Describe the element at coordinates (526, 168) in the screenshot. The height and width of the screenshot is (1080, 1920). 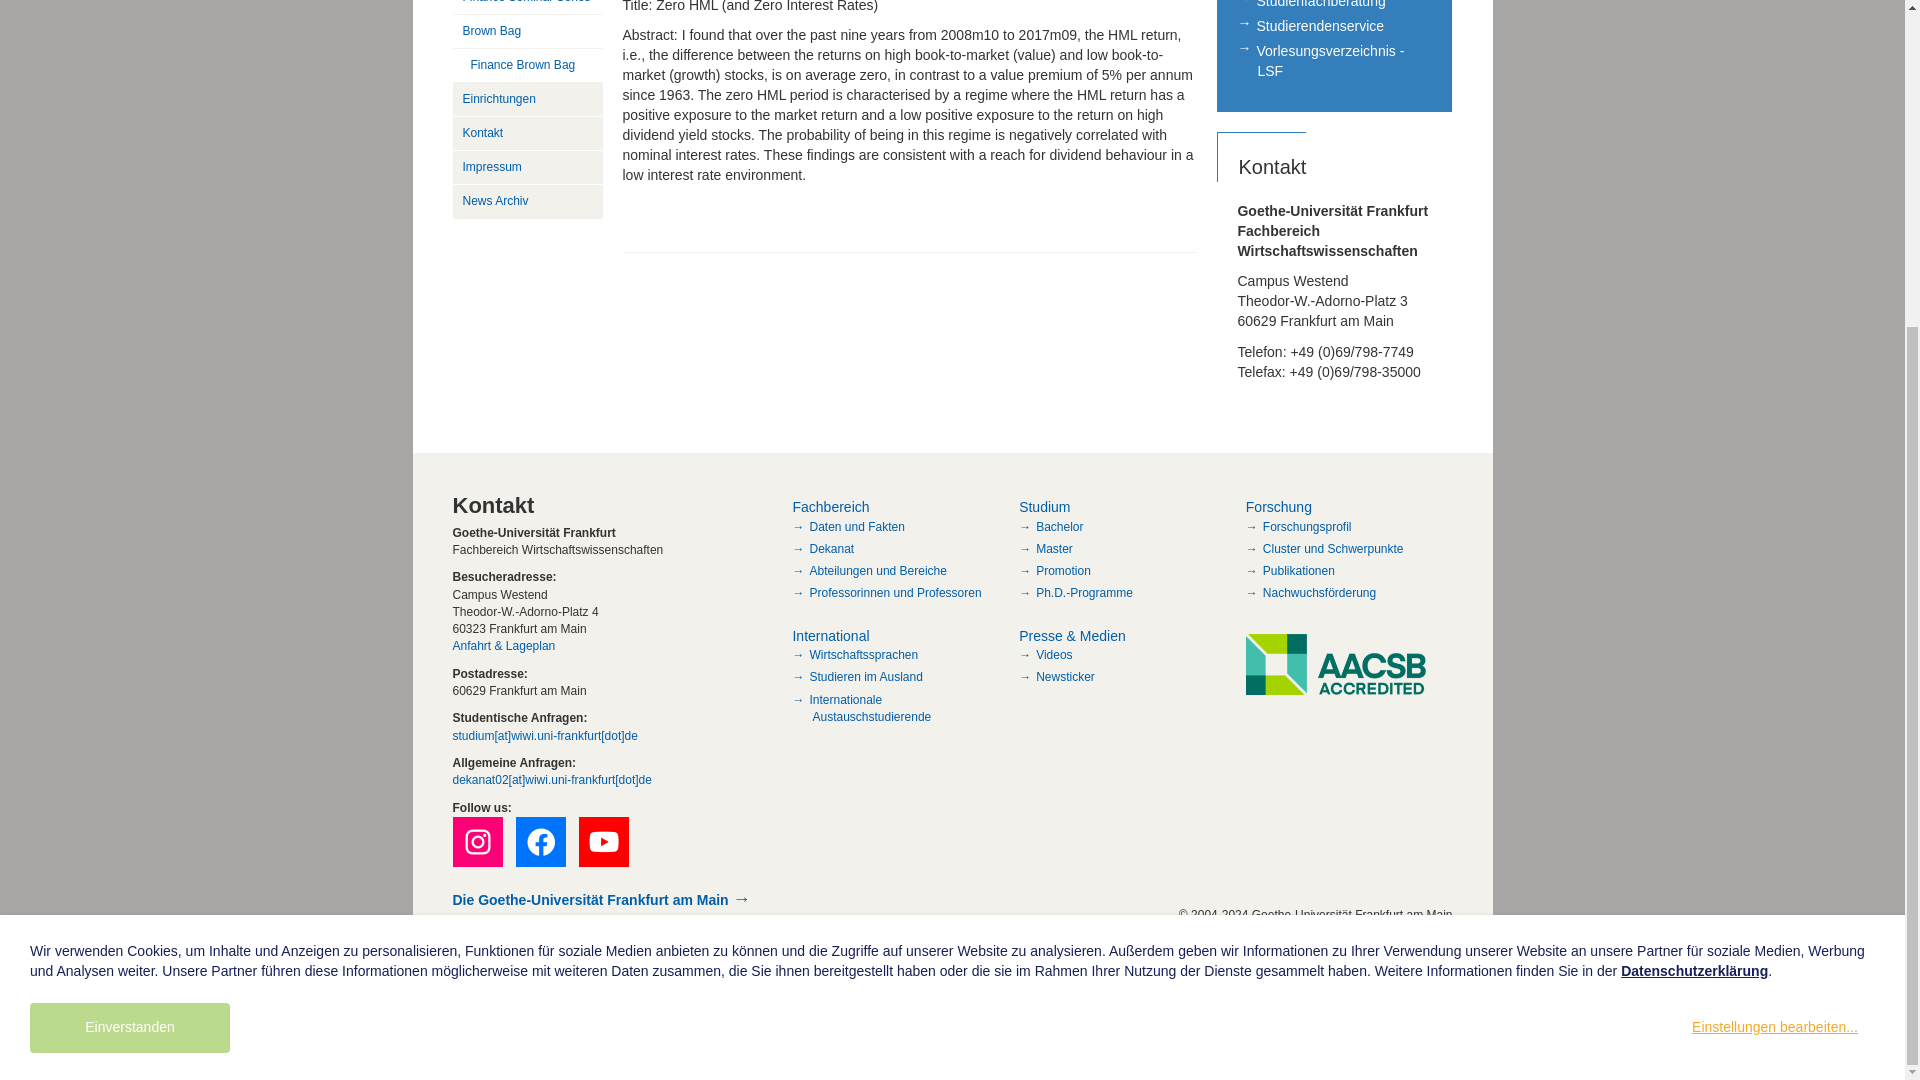
I see `Impressum` at that location.